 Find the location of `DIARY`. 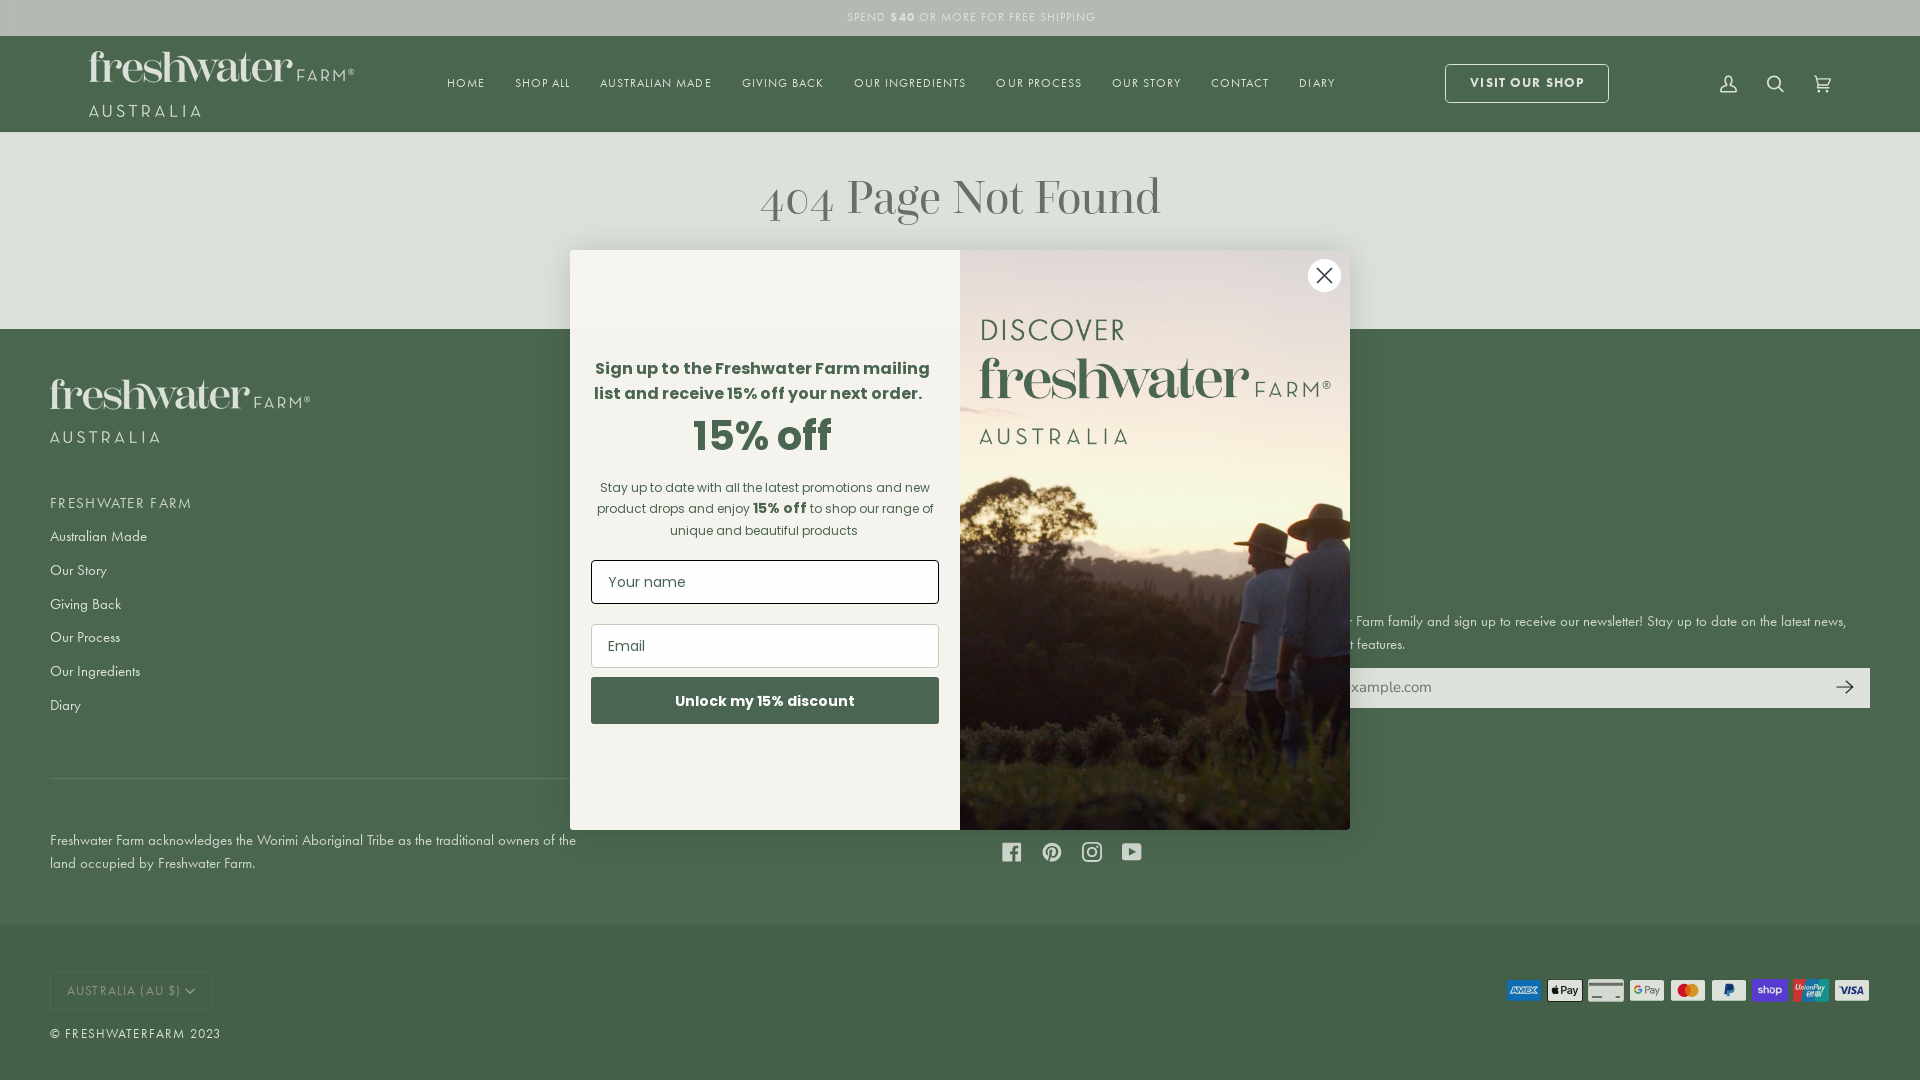

DIARY is located at coordinates (1316, 84).